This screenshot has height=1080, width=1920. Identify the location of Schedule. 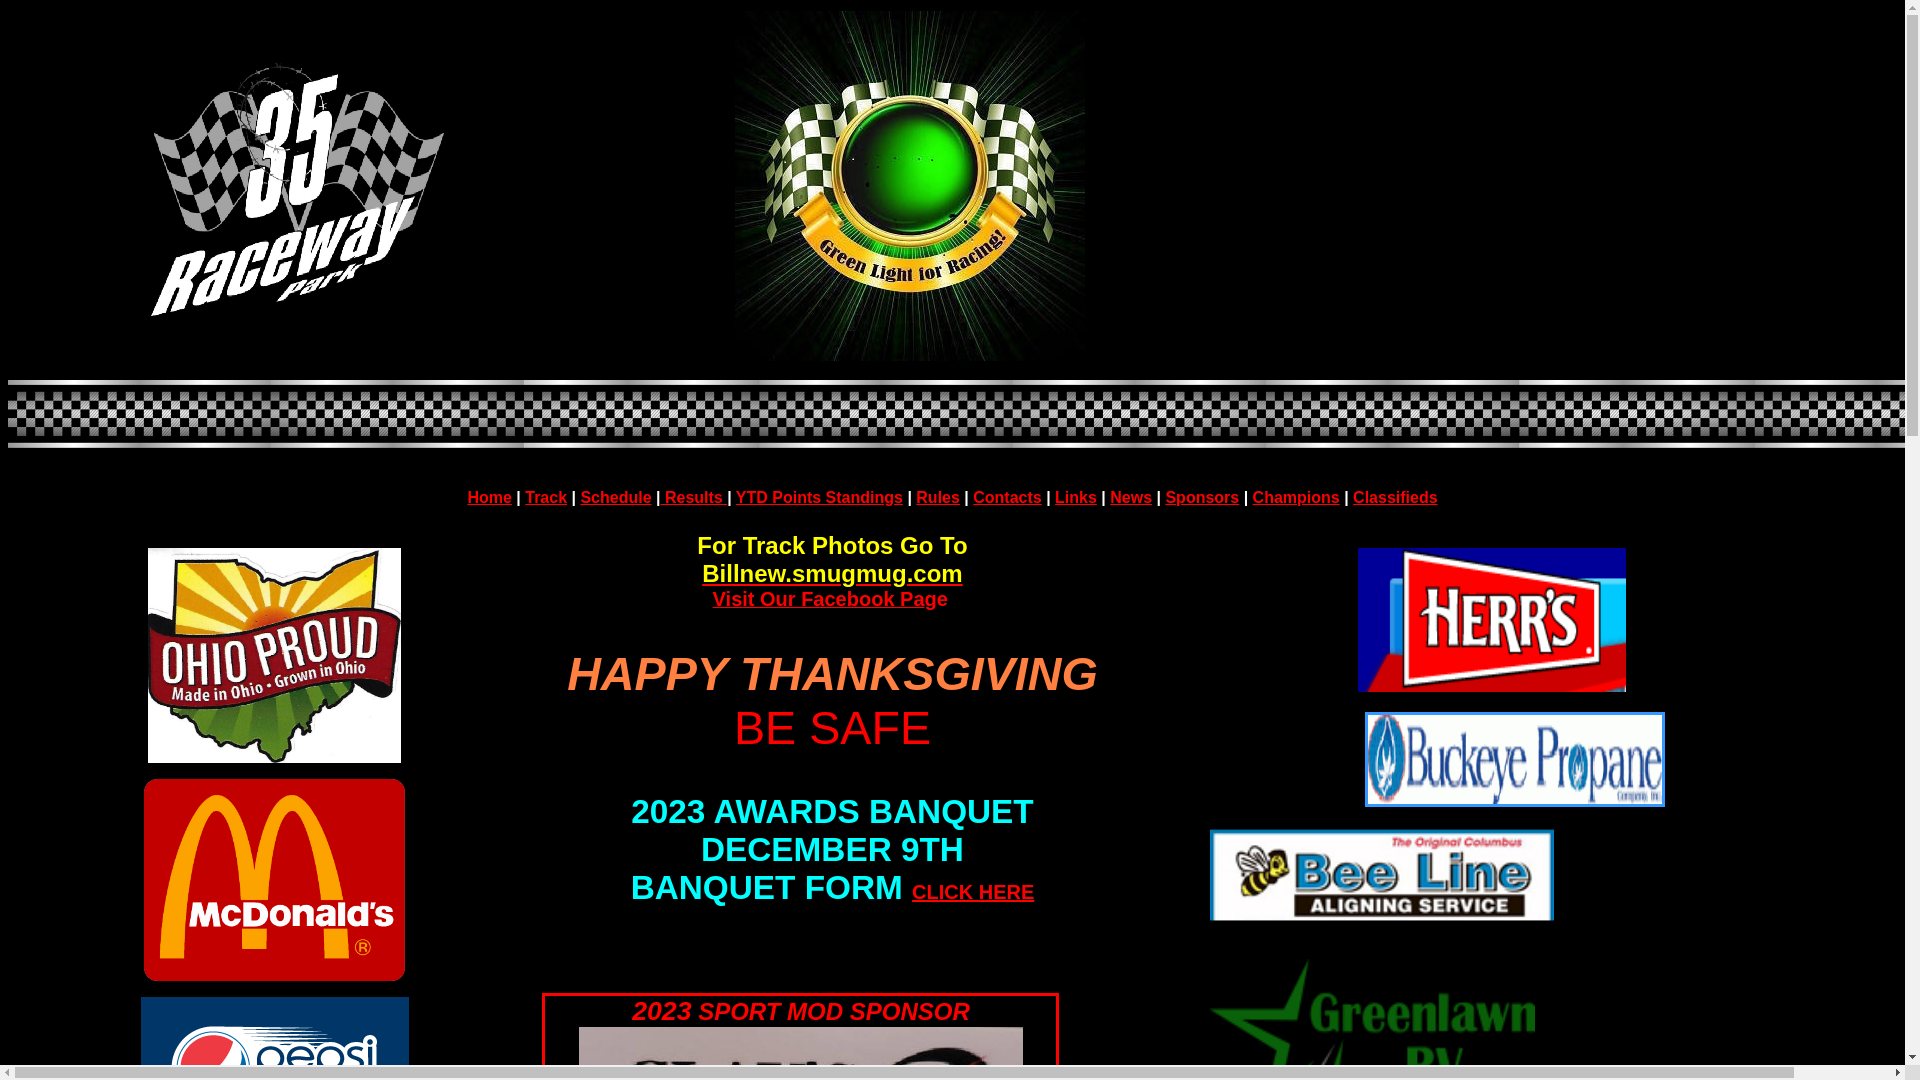
(616, 496).